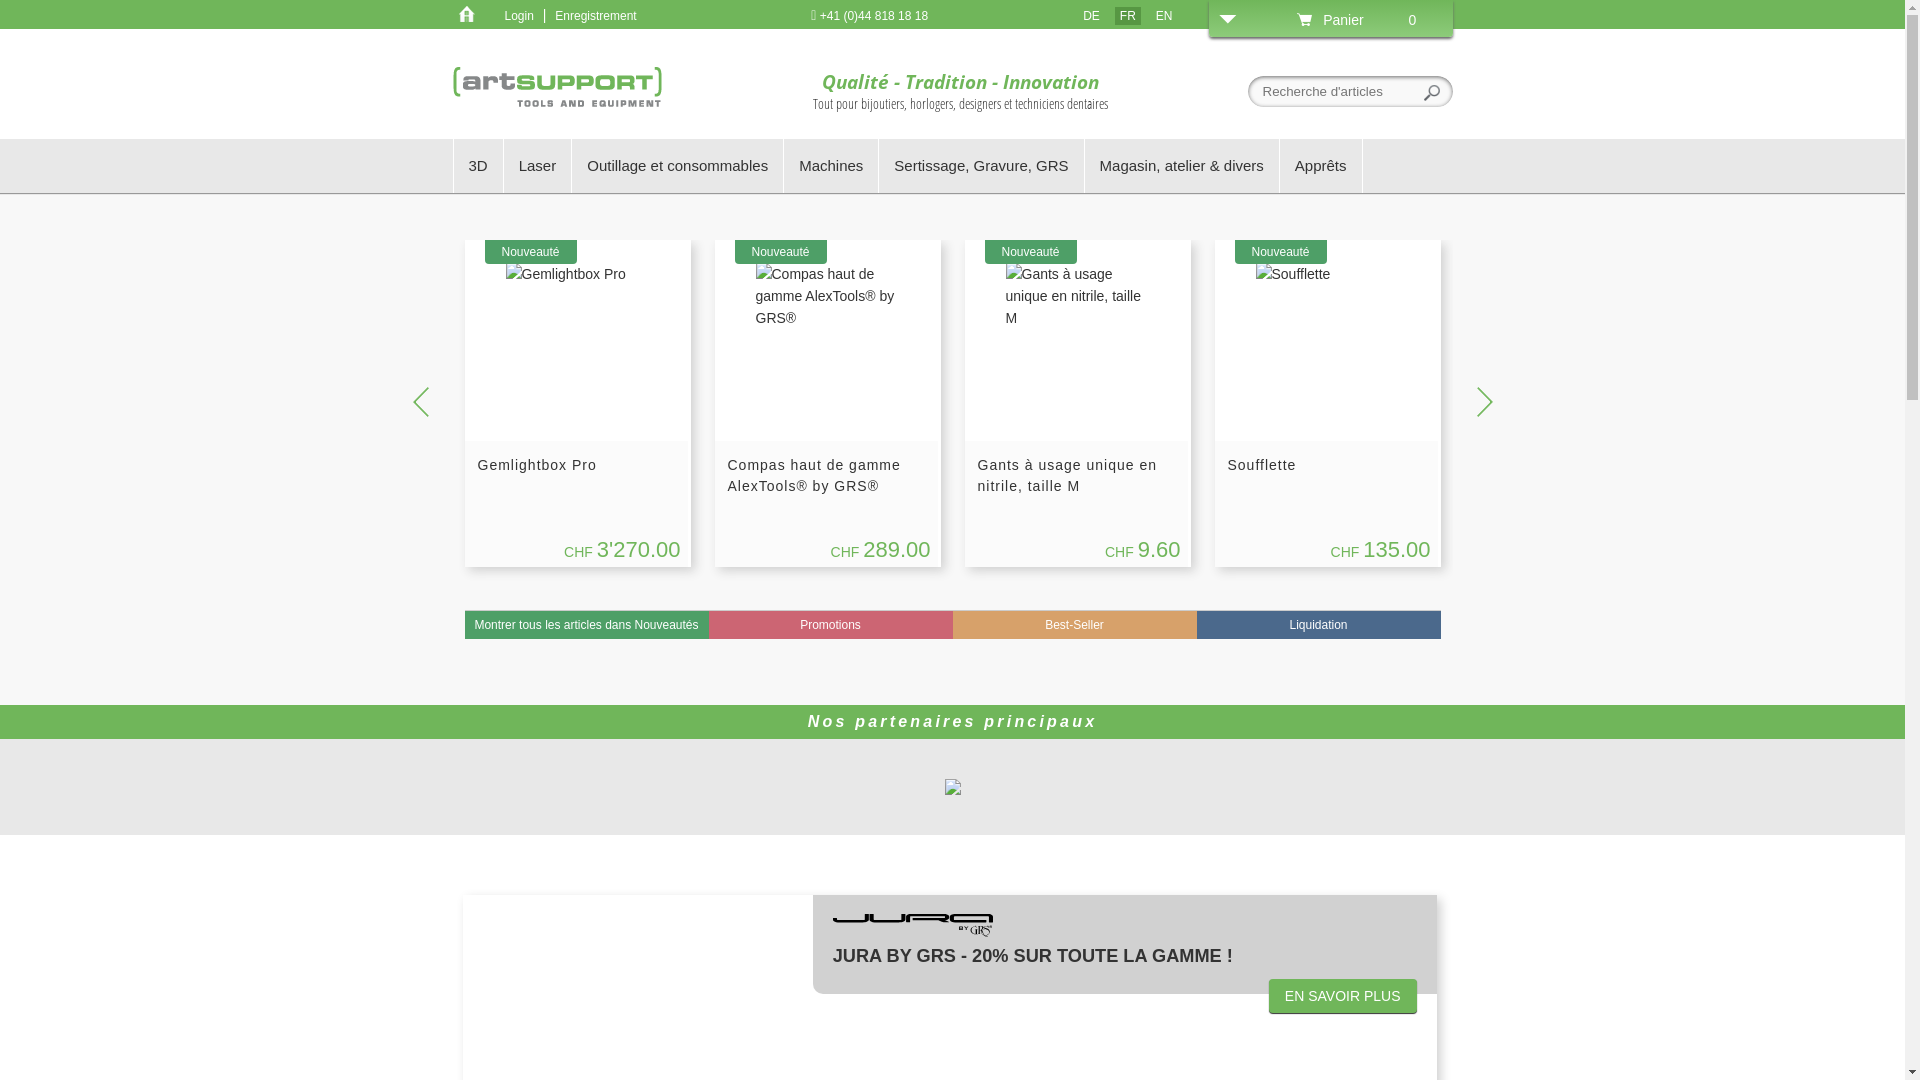 This screenshot has height=1080, width=1920. I want to click on DE, so click(1092, 16).